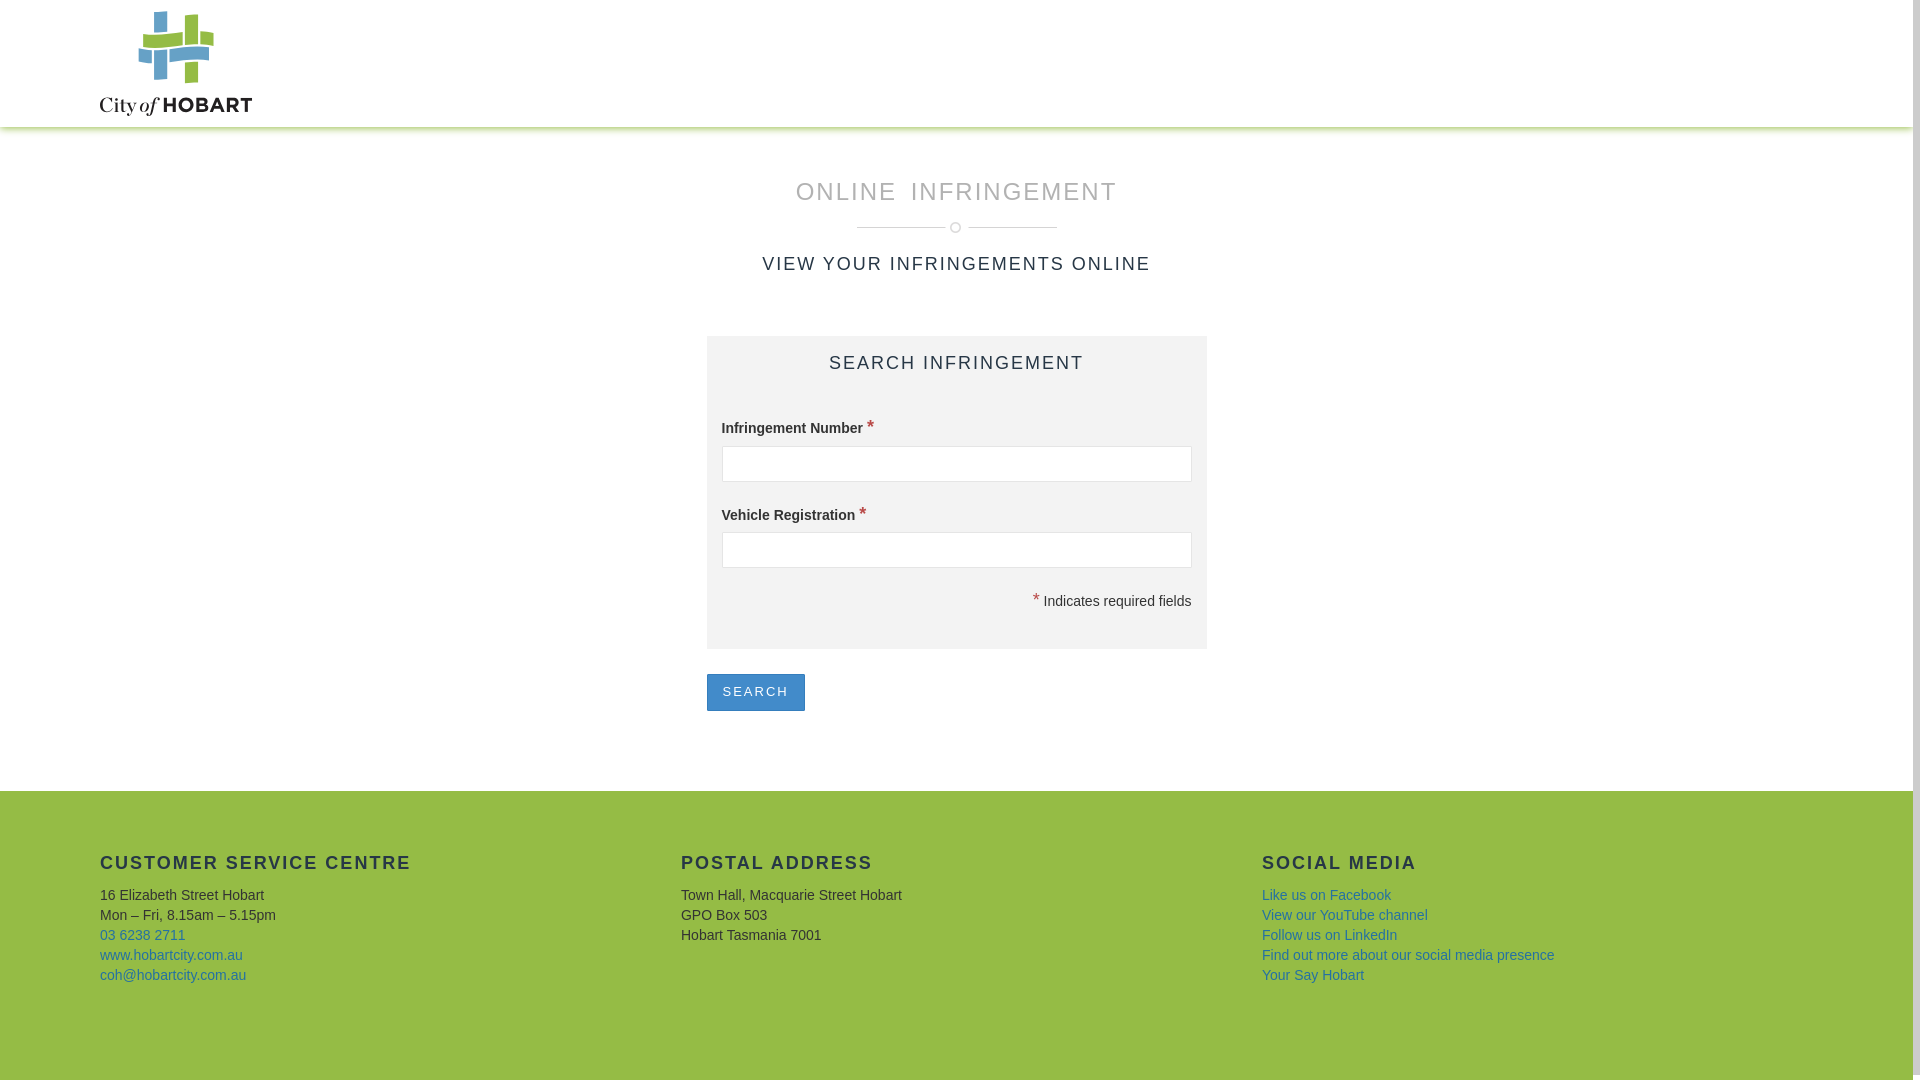 The image size is (1920, 1080). Describe the element at coordinates (1345, 915) in the screenshot. I see `View our YouTube channel` at that location.